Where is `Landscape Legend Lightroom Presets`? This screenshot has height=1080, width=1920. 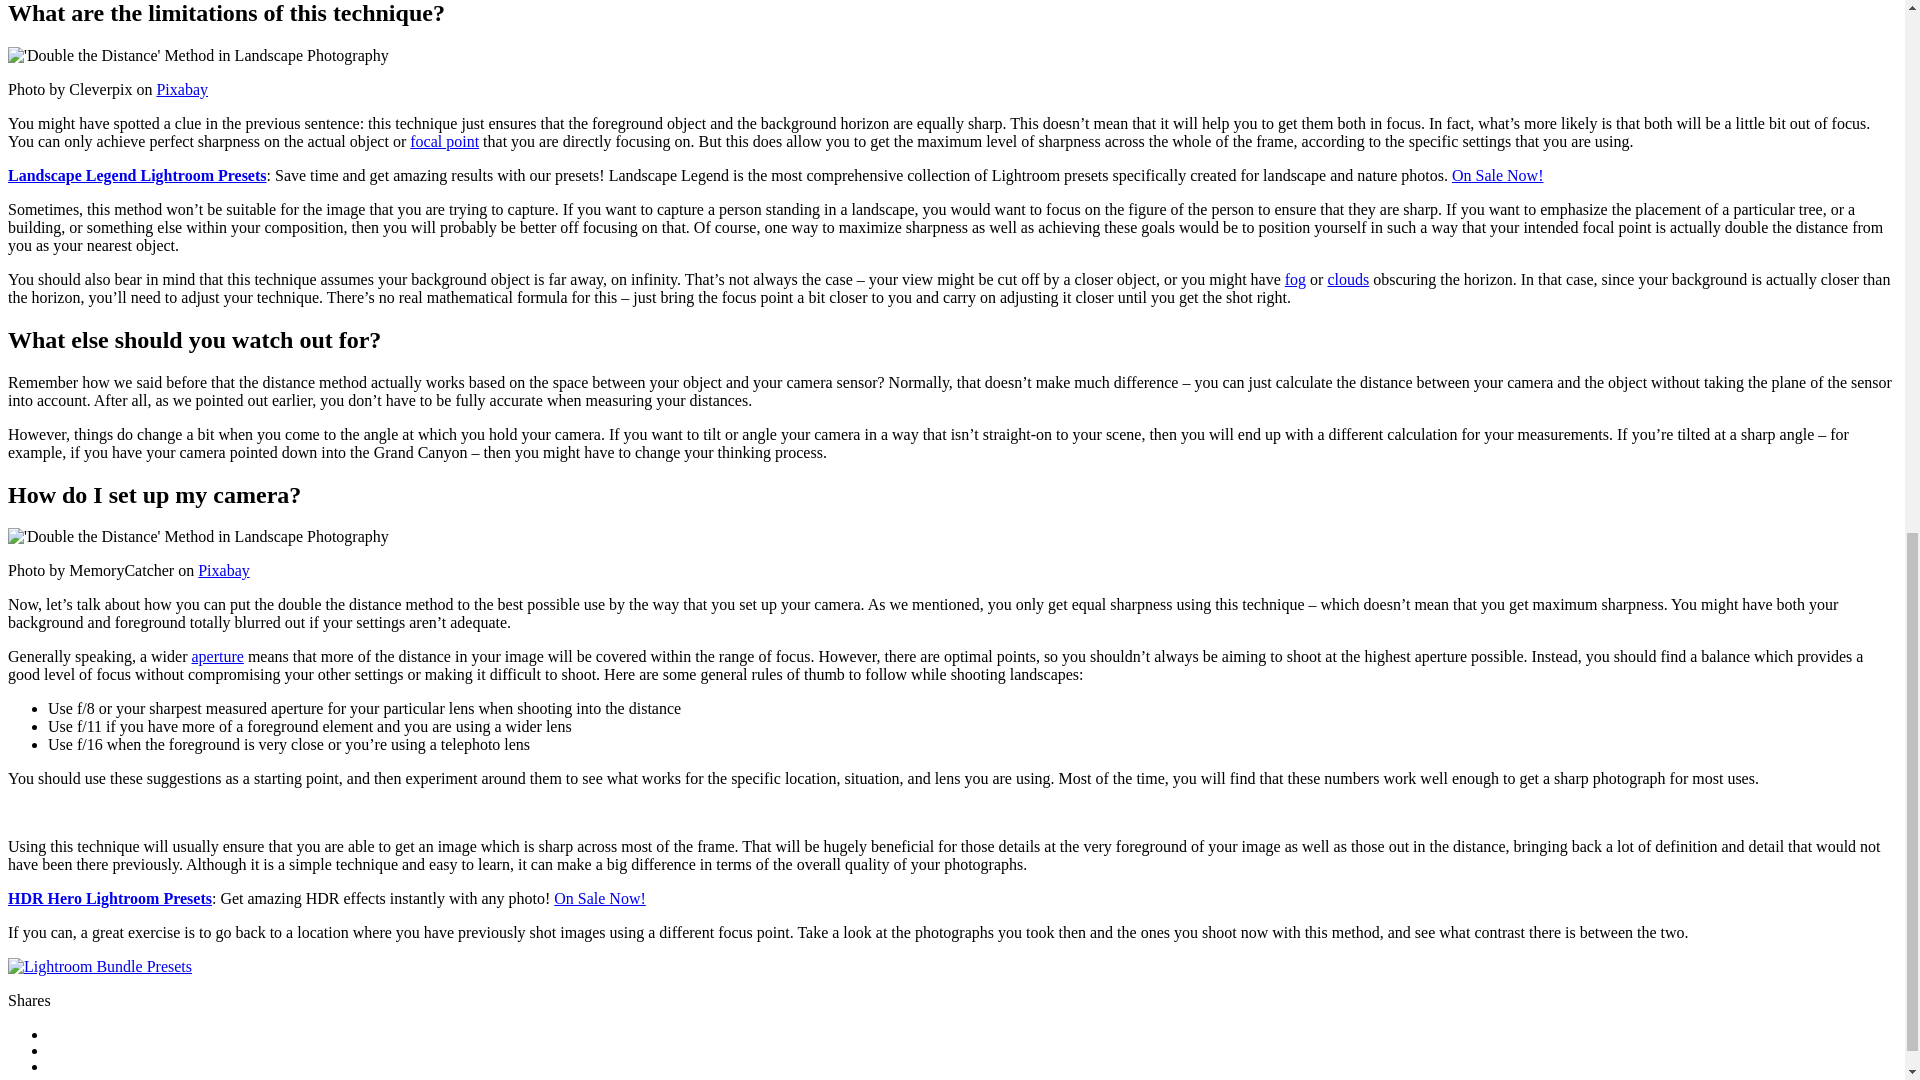
Landscape Legend Lightroom Presets is located at coordinates (136, 175).